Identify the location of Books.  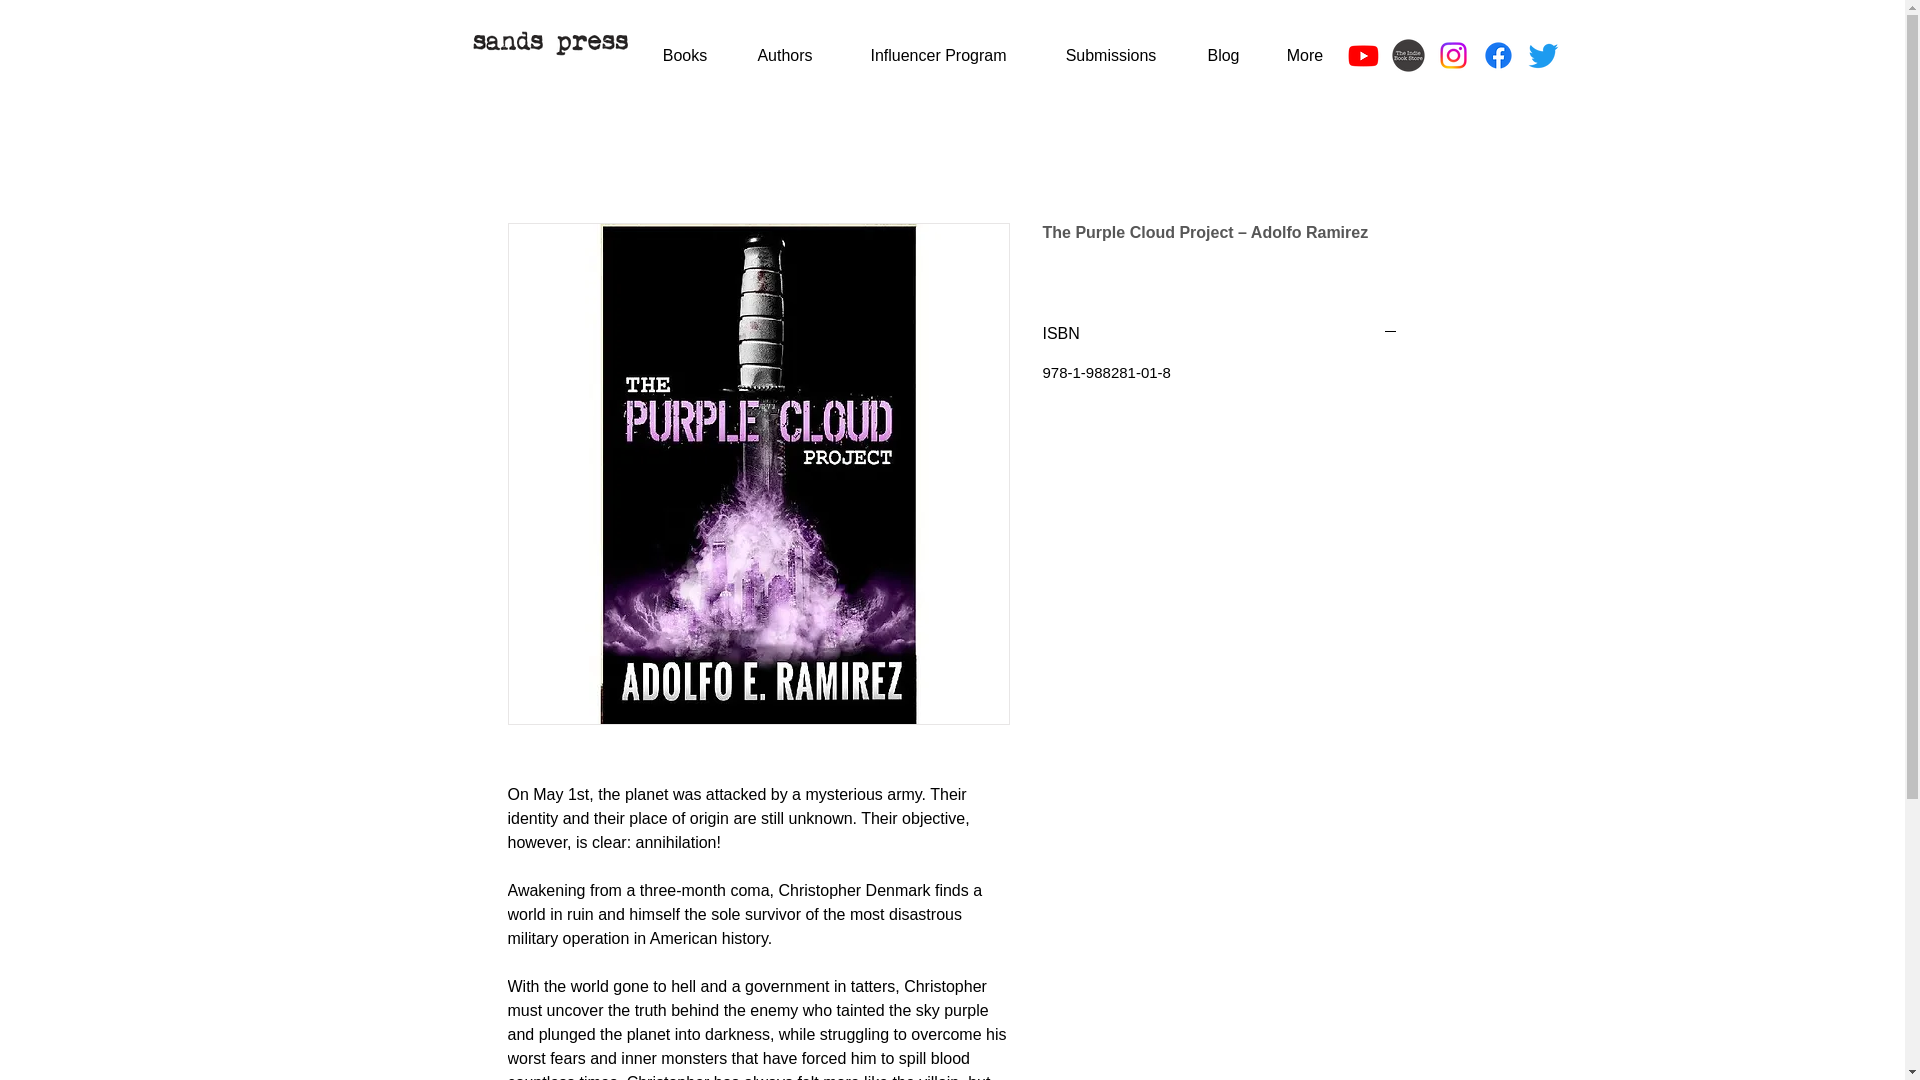
(684, 56).